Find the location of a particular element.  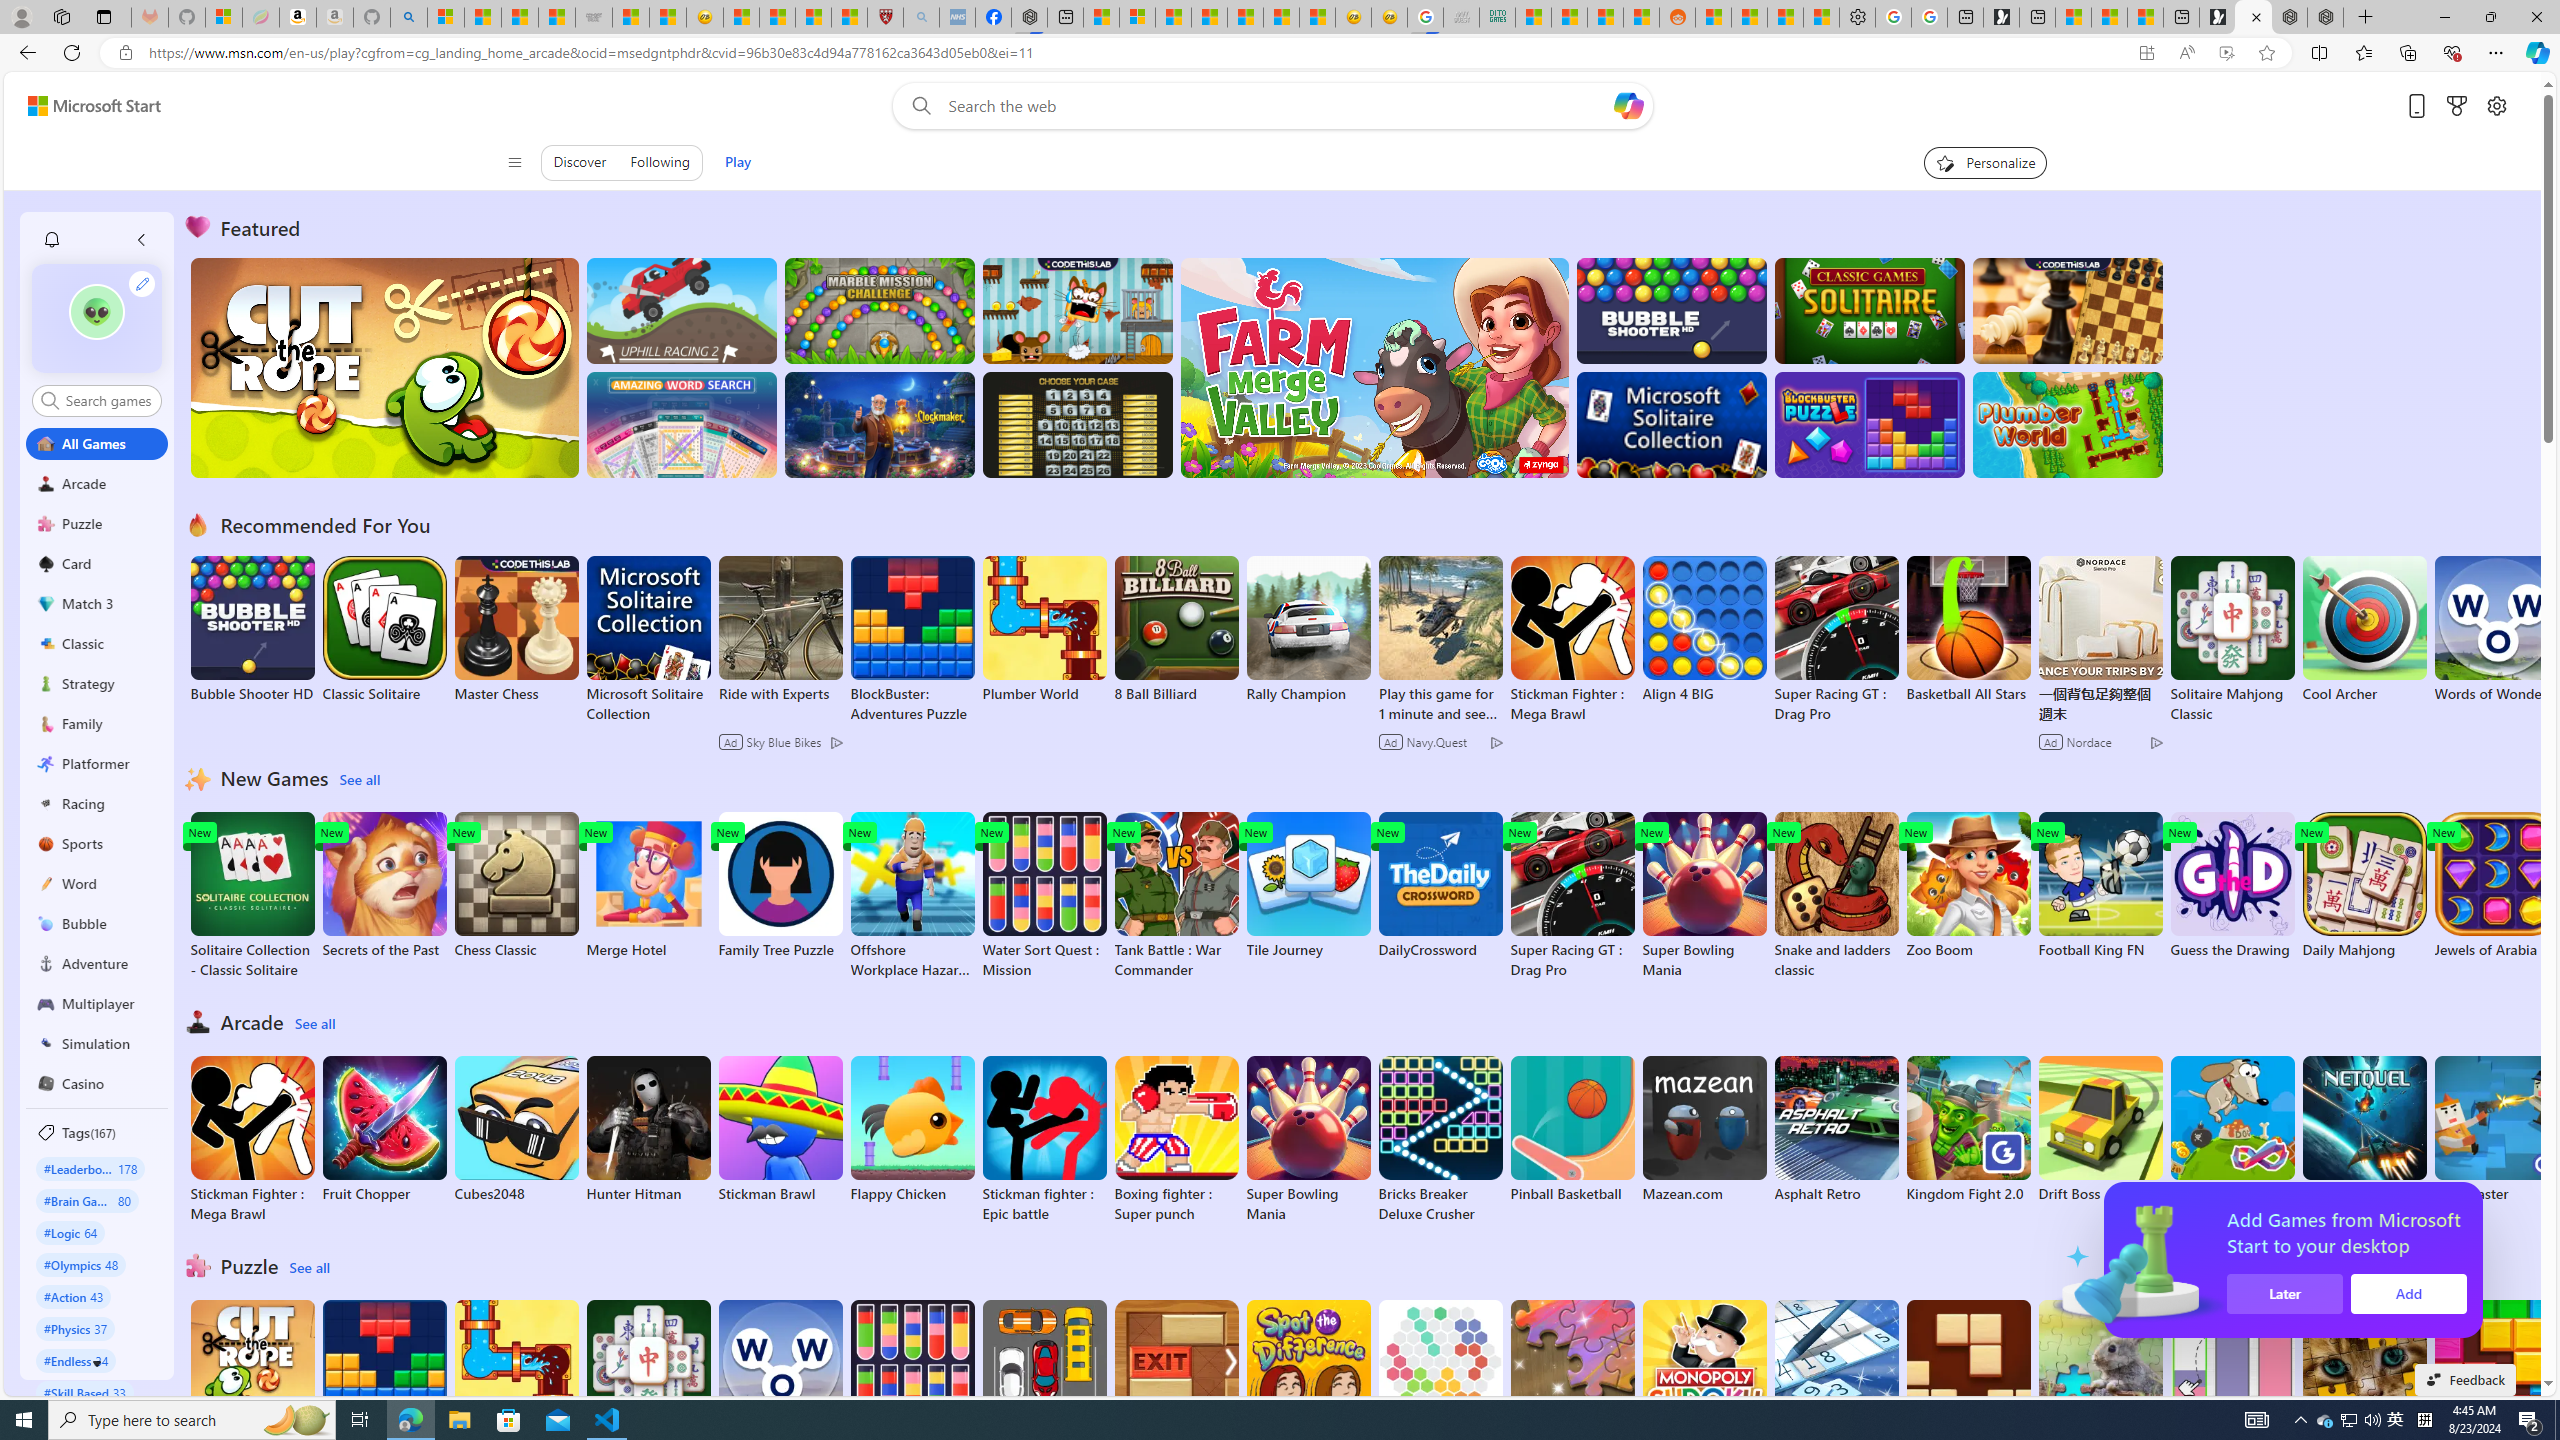

Classic Solitaire is located at coordinates (385, 630).